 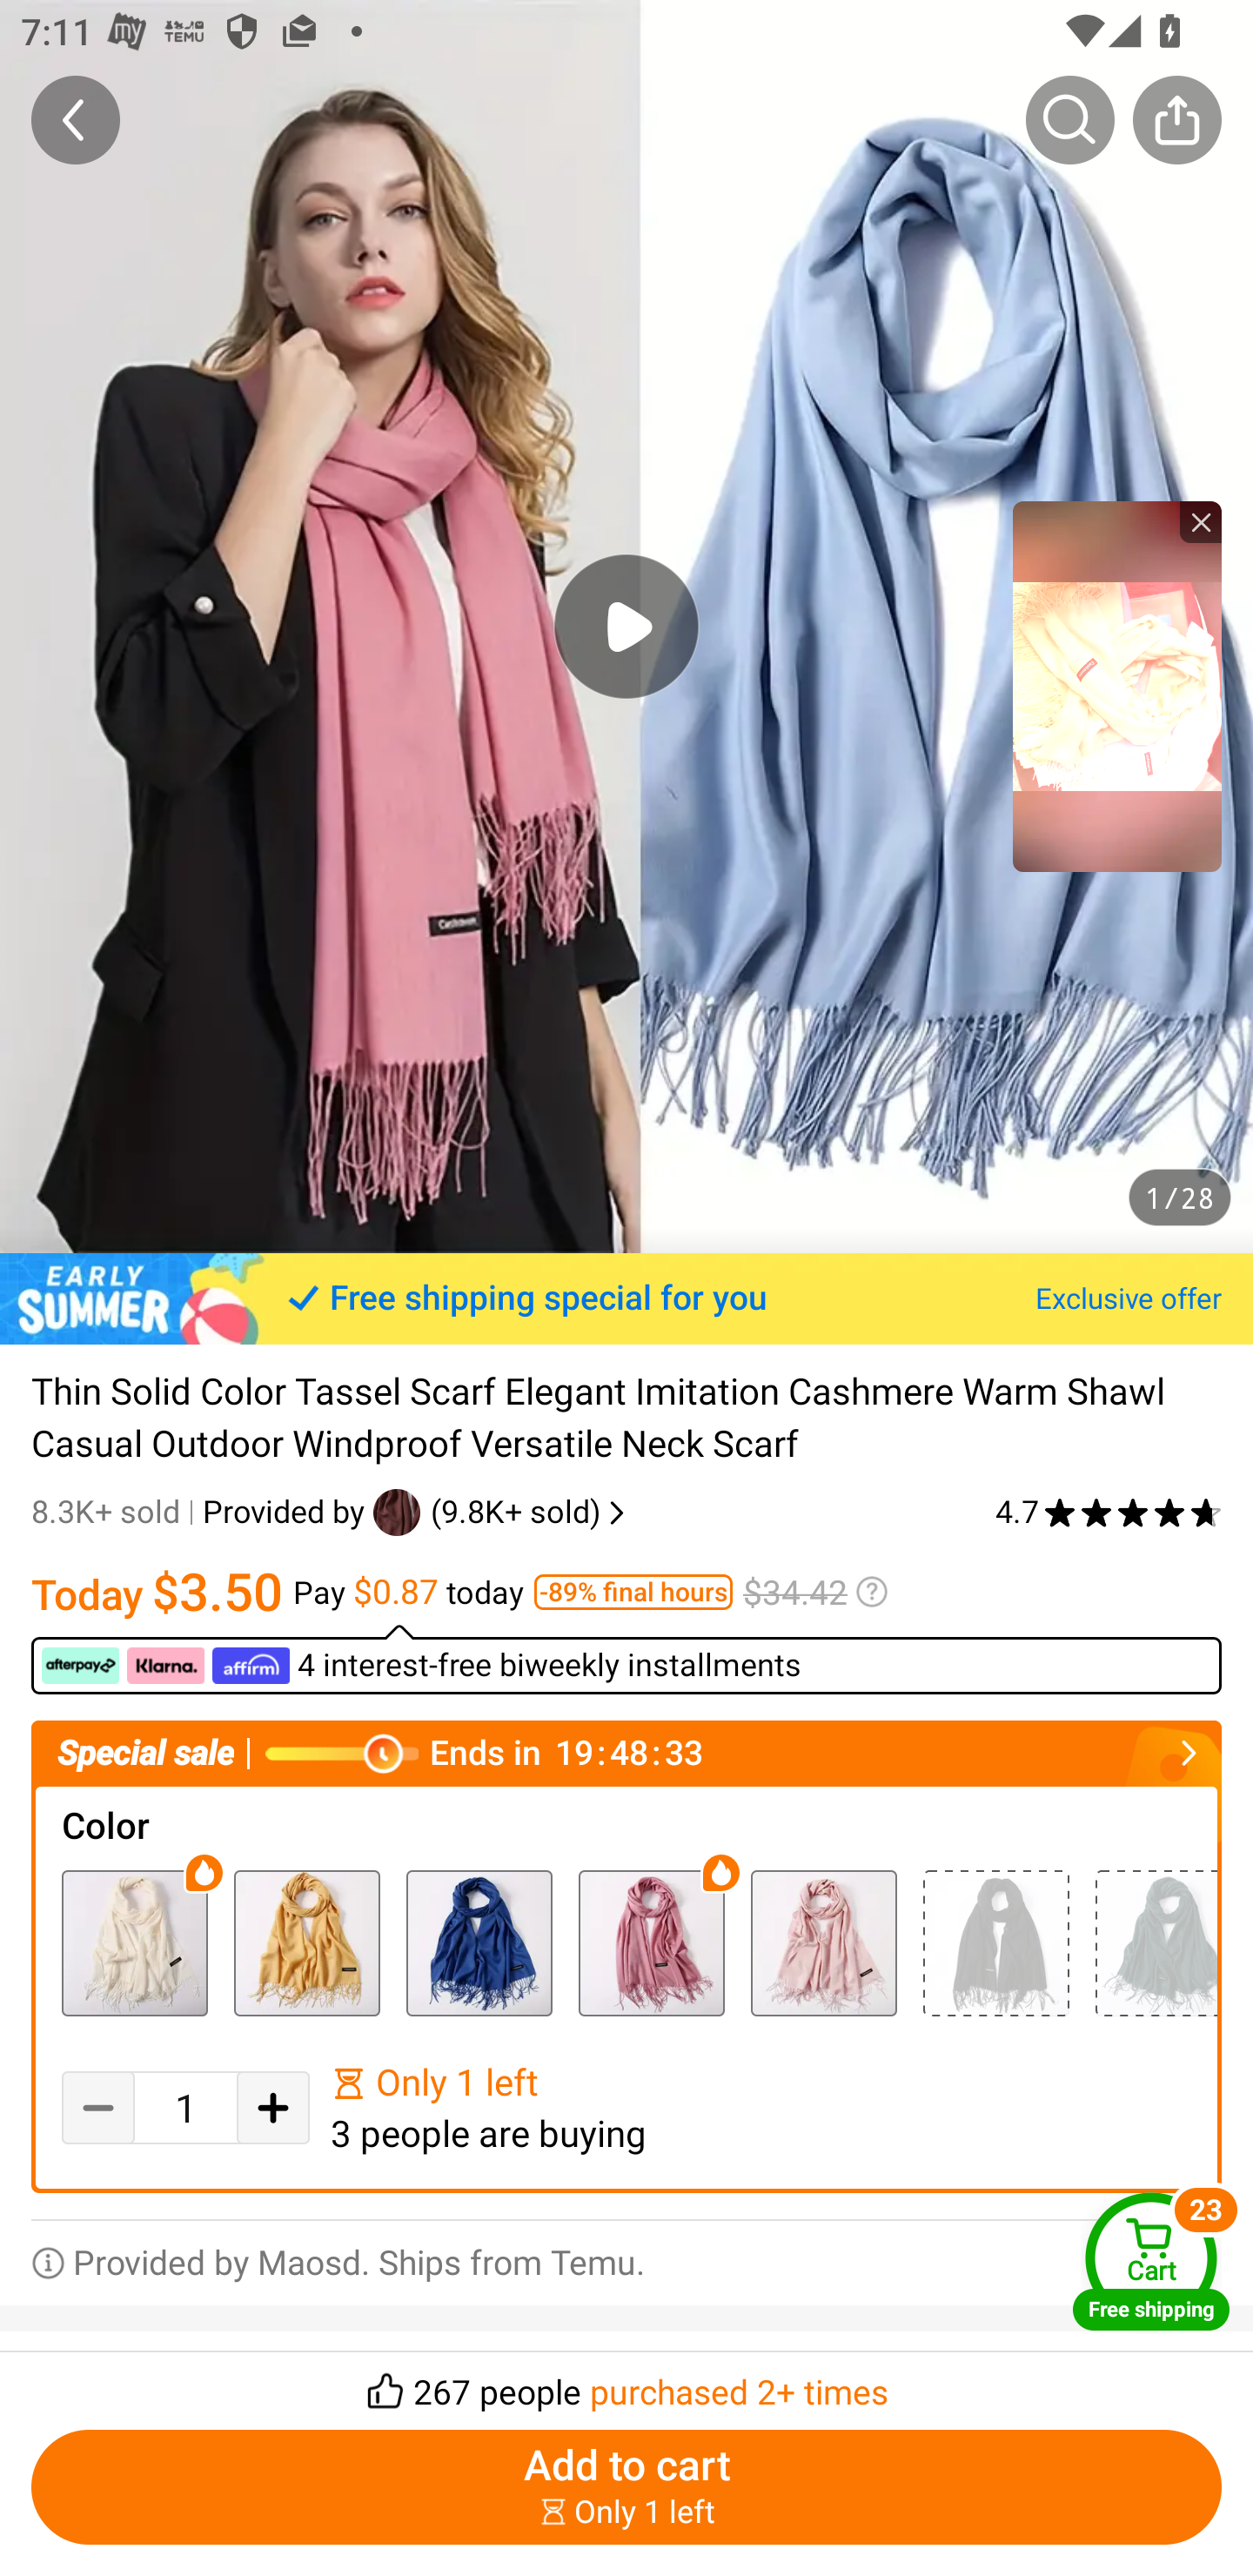 I want to click on Cart Free shipping Cart, so click(x=1151, y=2260).